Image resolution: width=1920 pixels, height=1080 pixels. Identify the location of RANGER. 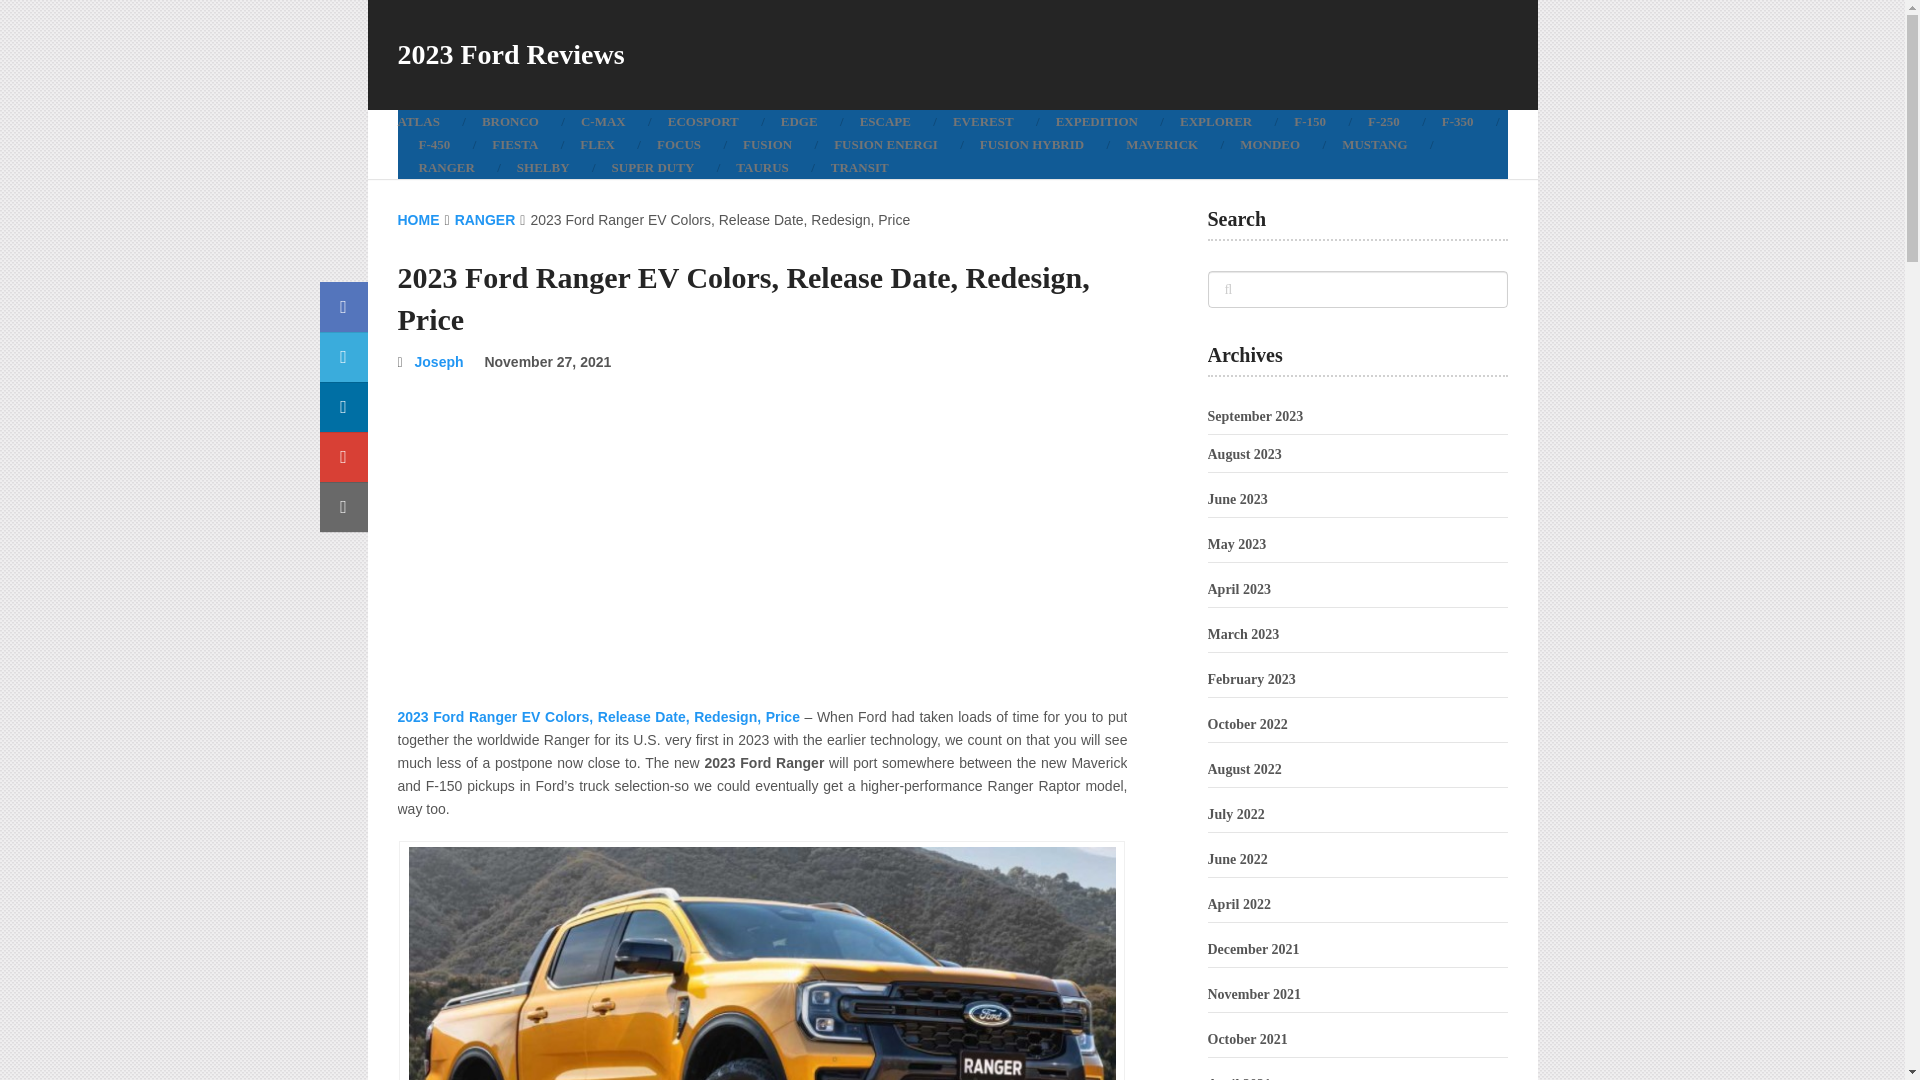
(486, 219).